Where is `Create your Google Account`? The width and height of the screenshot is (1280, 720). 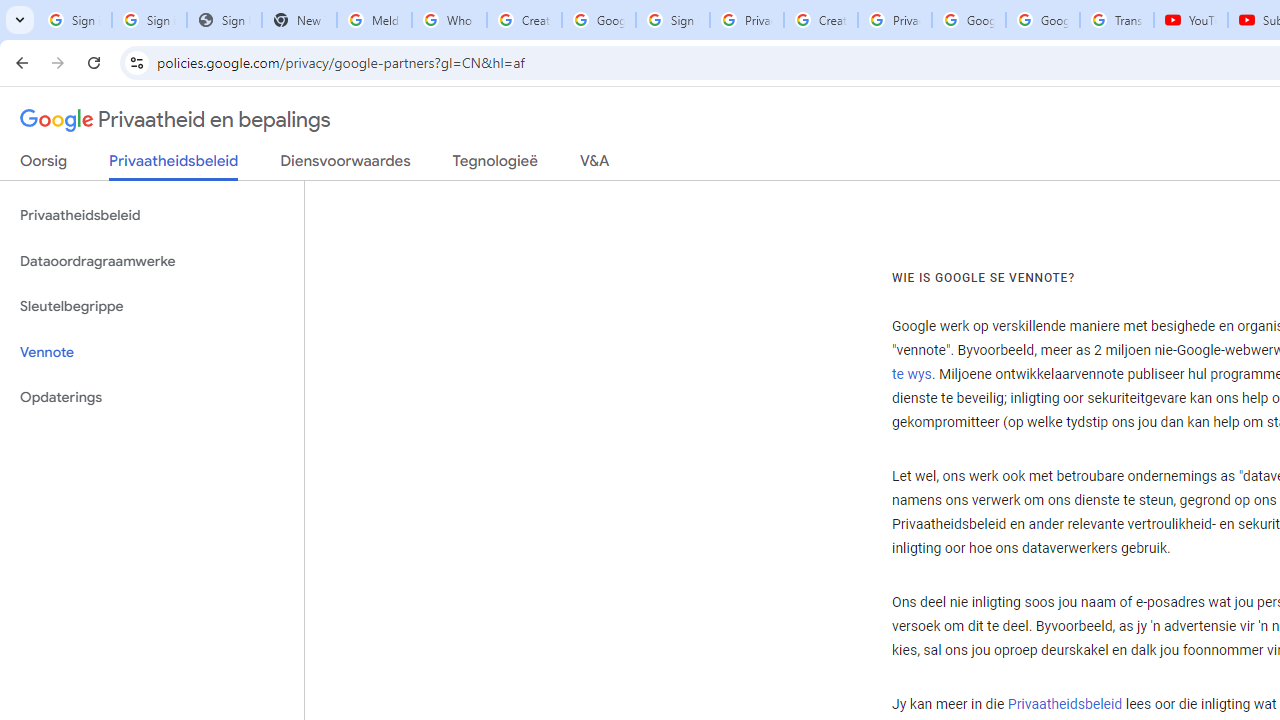 Create your Google Account is located at coordinates (820, 20).